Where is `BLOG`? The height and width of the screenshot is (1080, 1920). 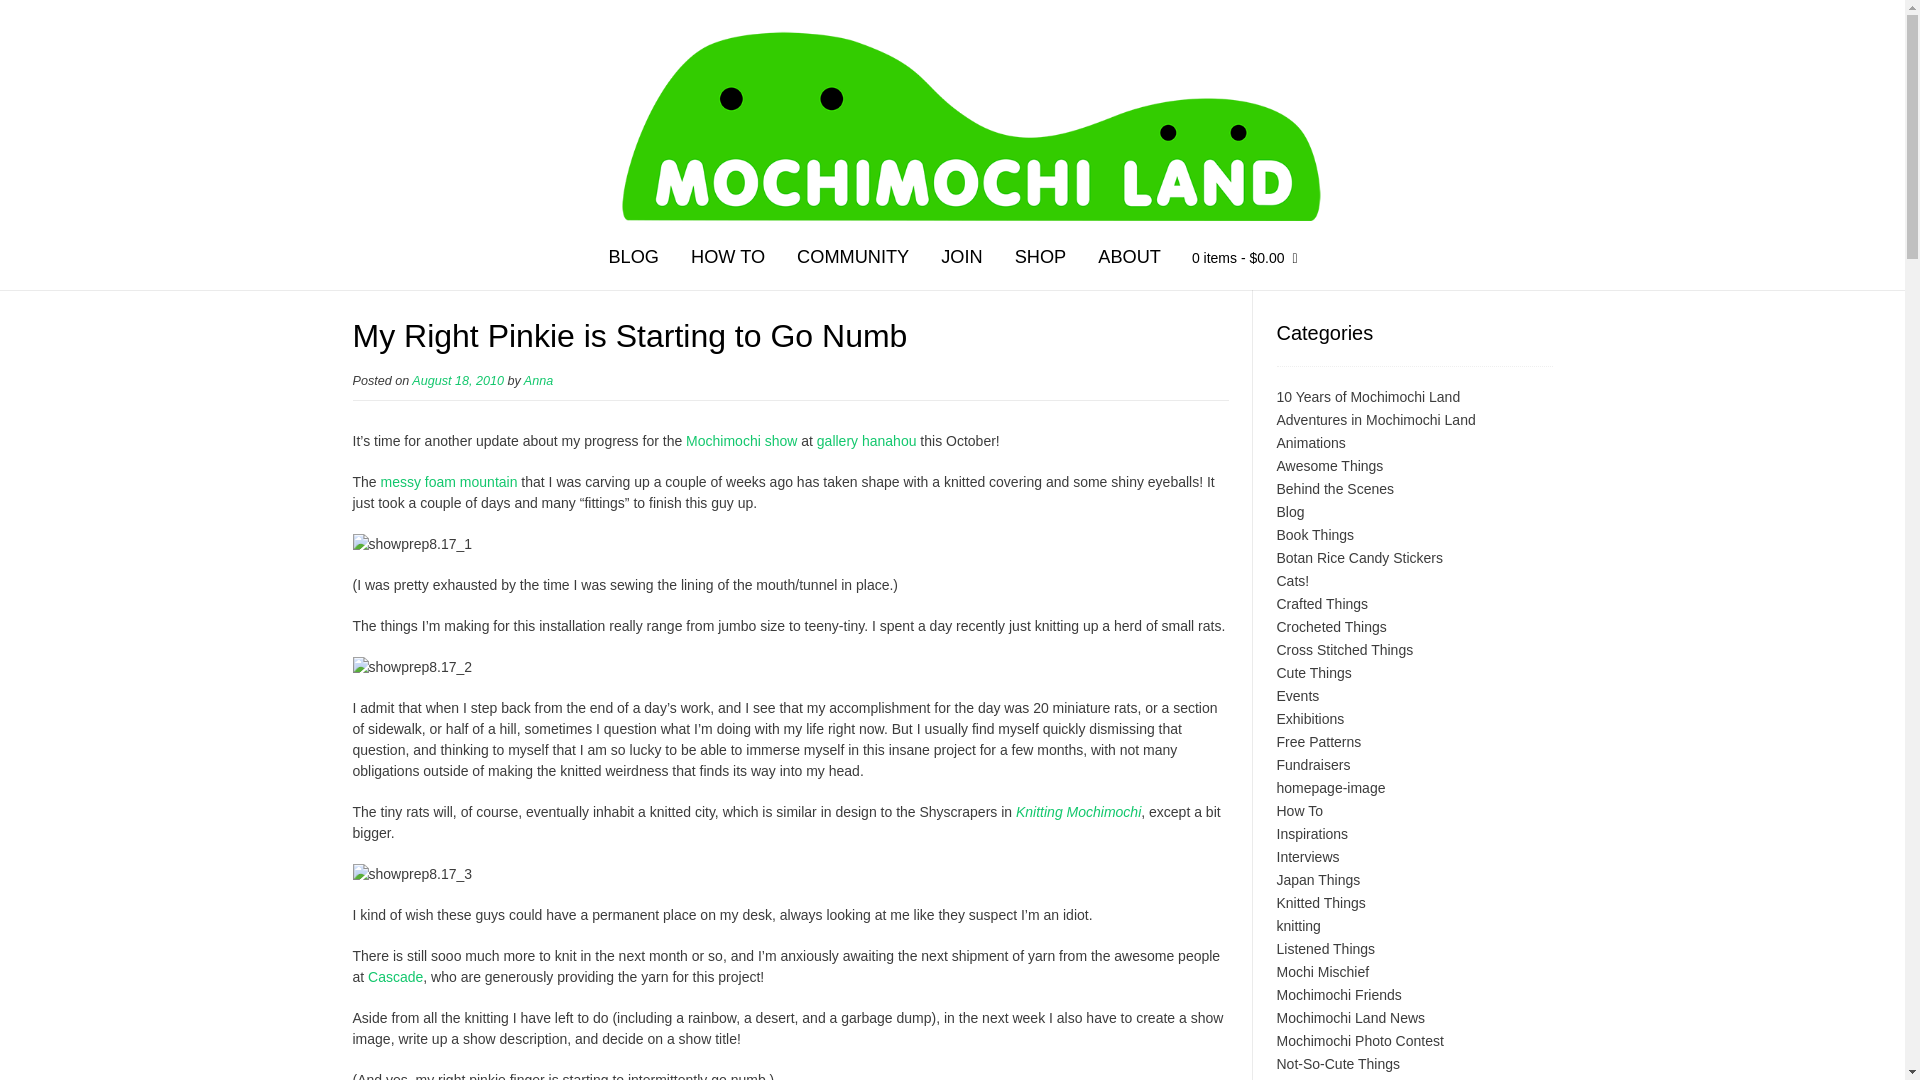
BLOG is located at coordinates (633, 260).